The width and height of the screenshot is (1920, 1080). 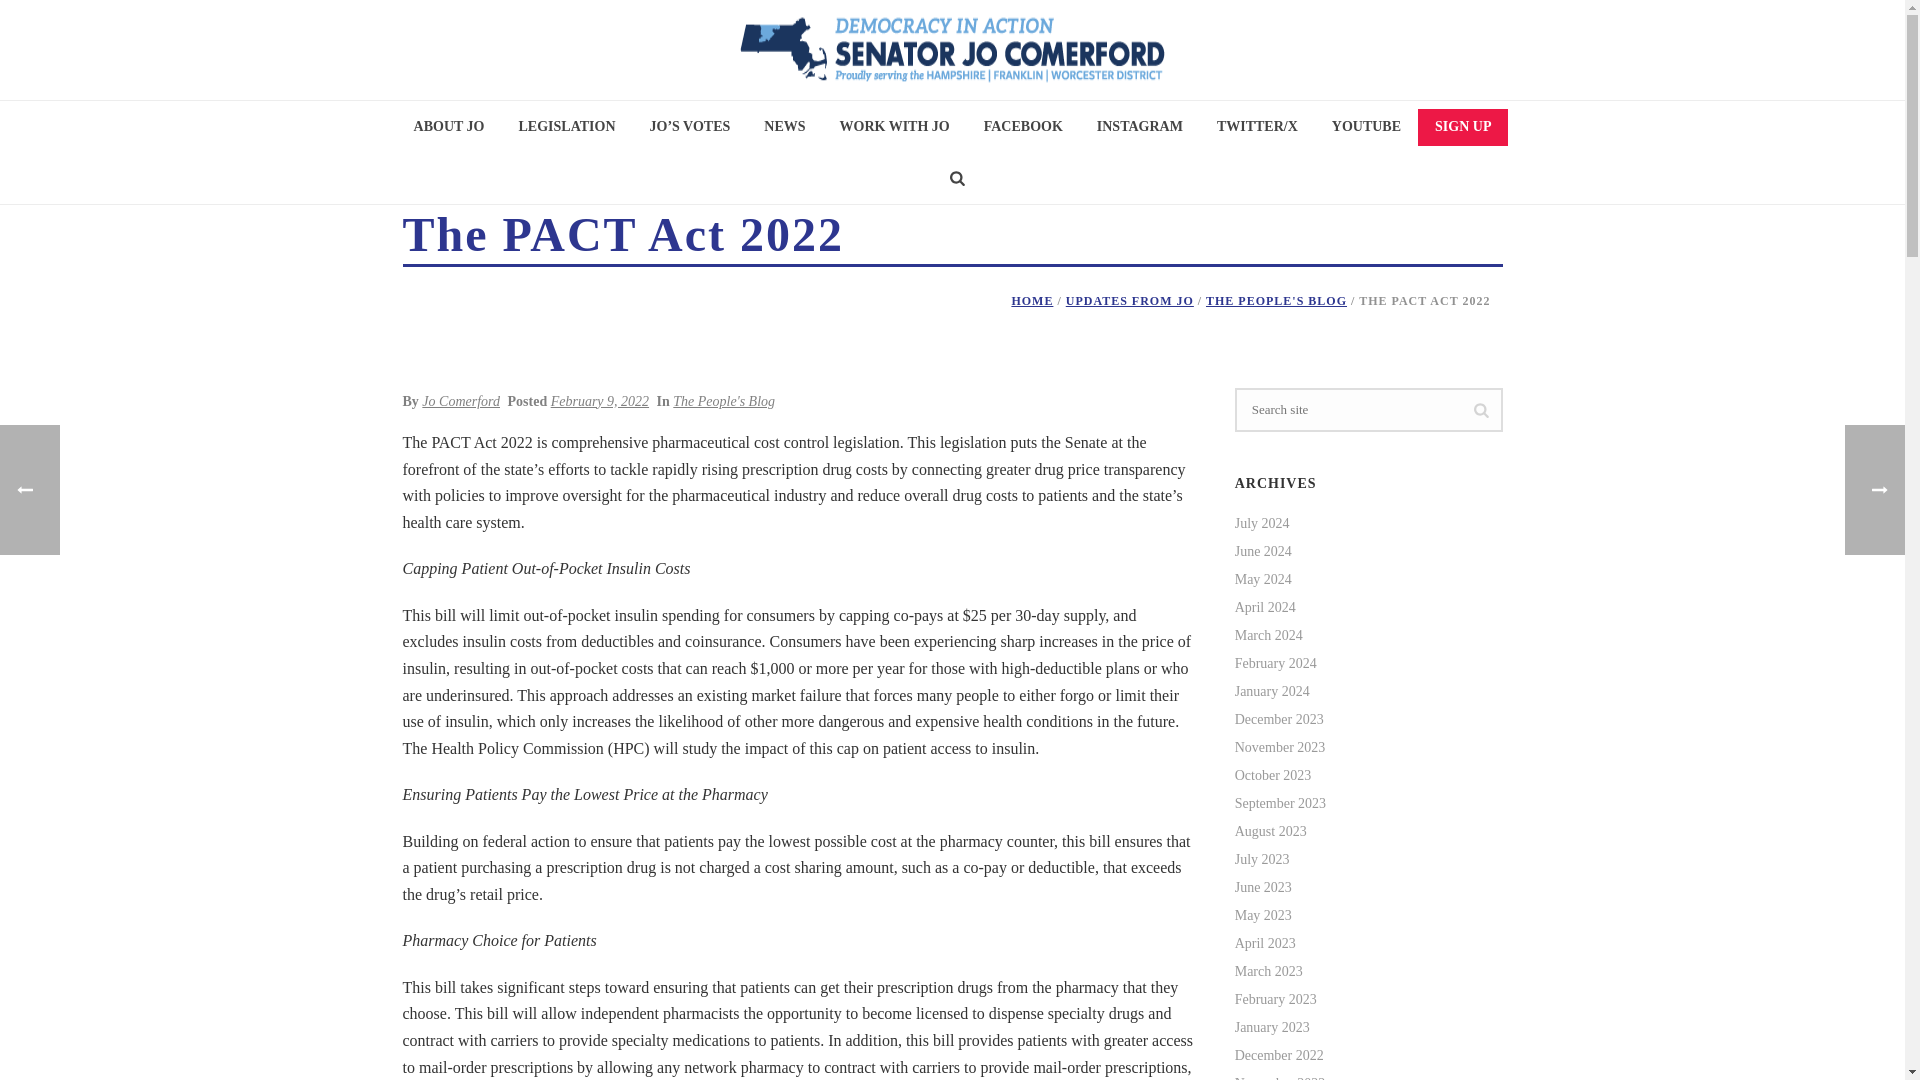 What do you see at coordinates (1462, 127) in the screenshot?
I see `SIGN UP` at bounding box center [1462, 127].